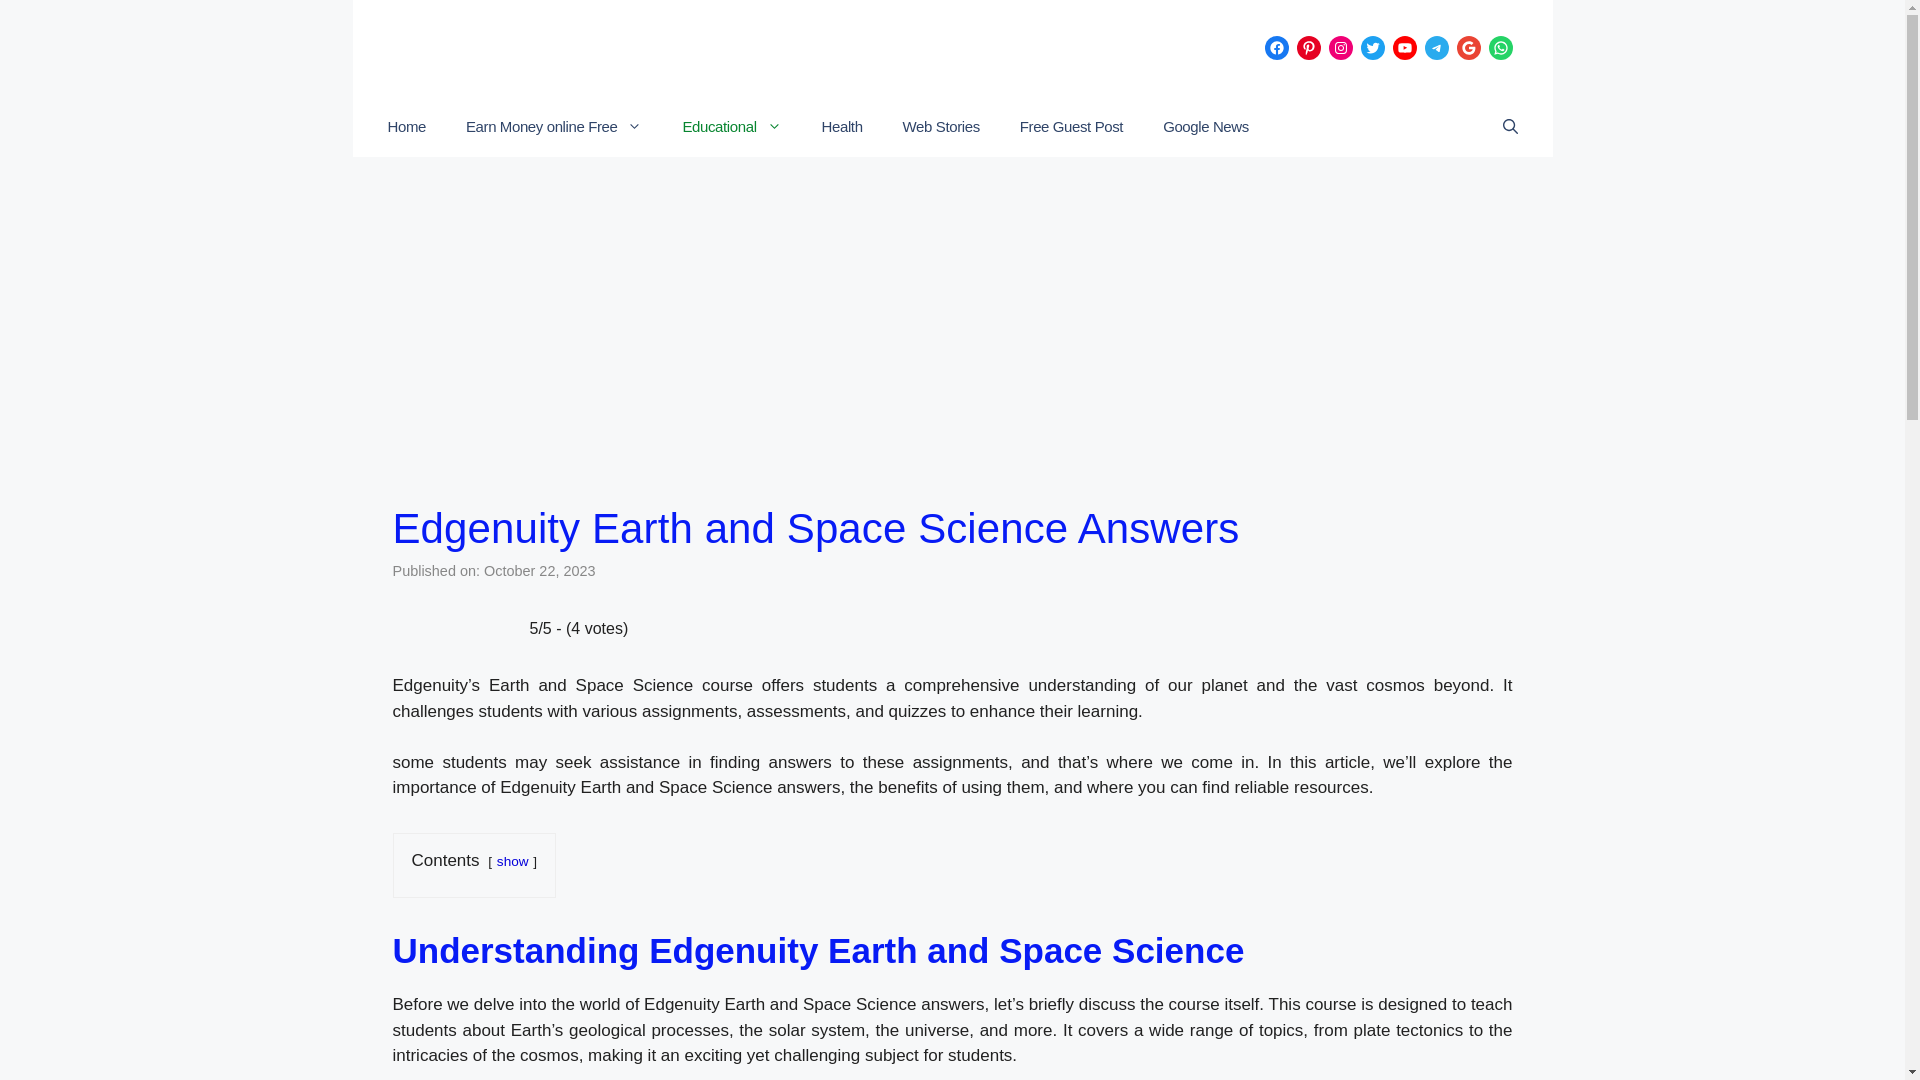 The height and width of the screenshot is (1080, 1920). Describe the element at coordinates (513, 862) in the screenshot. I see `show` at that location.